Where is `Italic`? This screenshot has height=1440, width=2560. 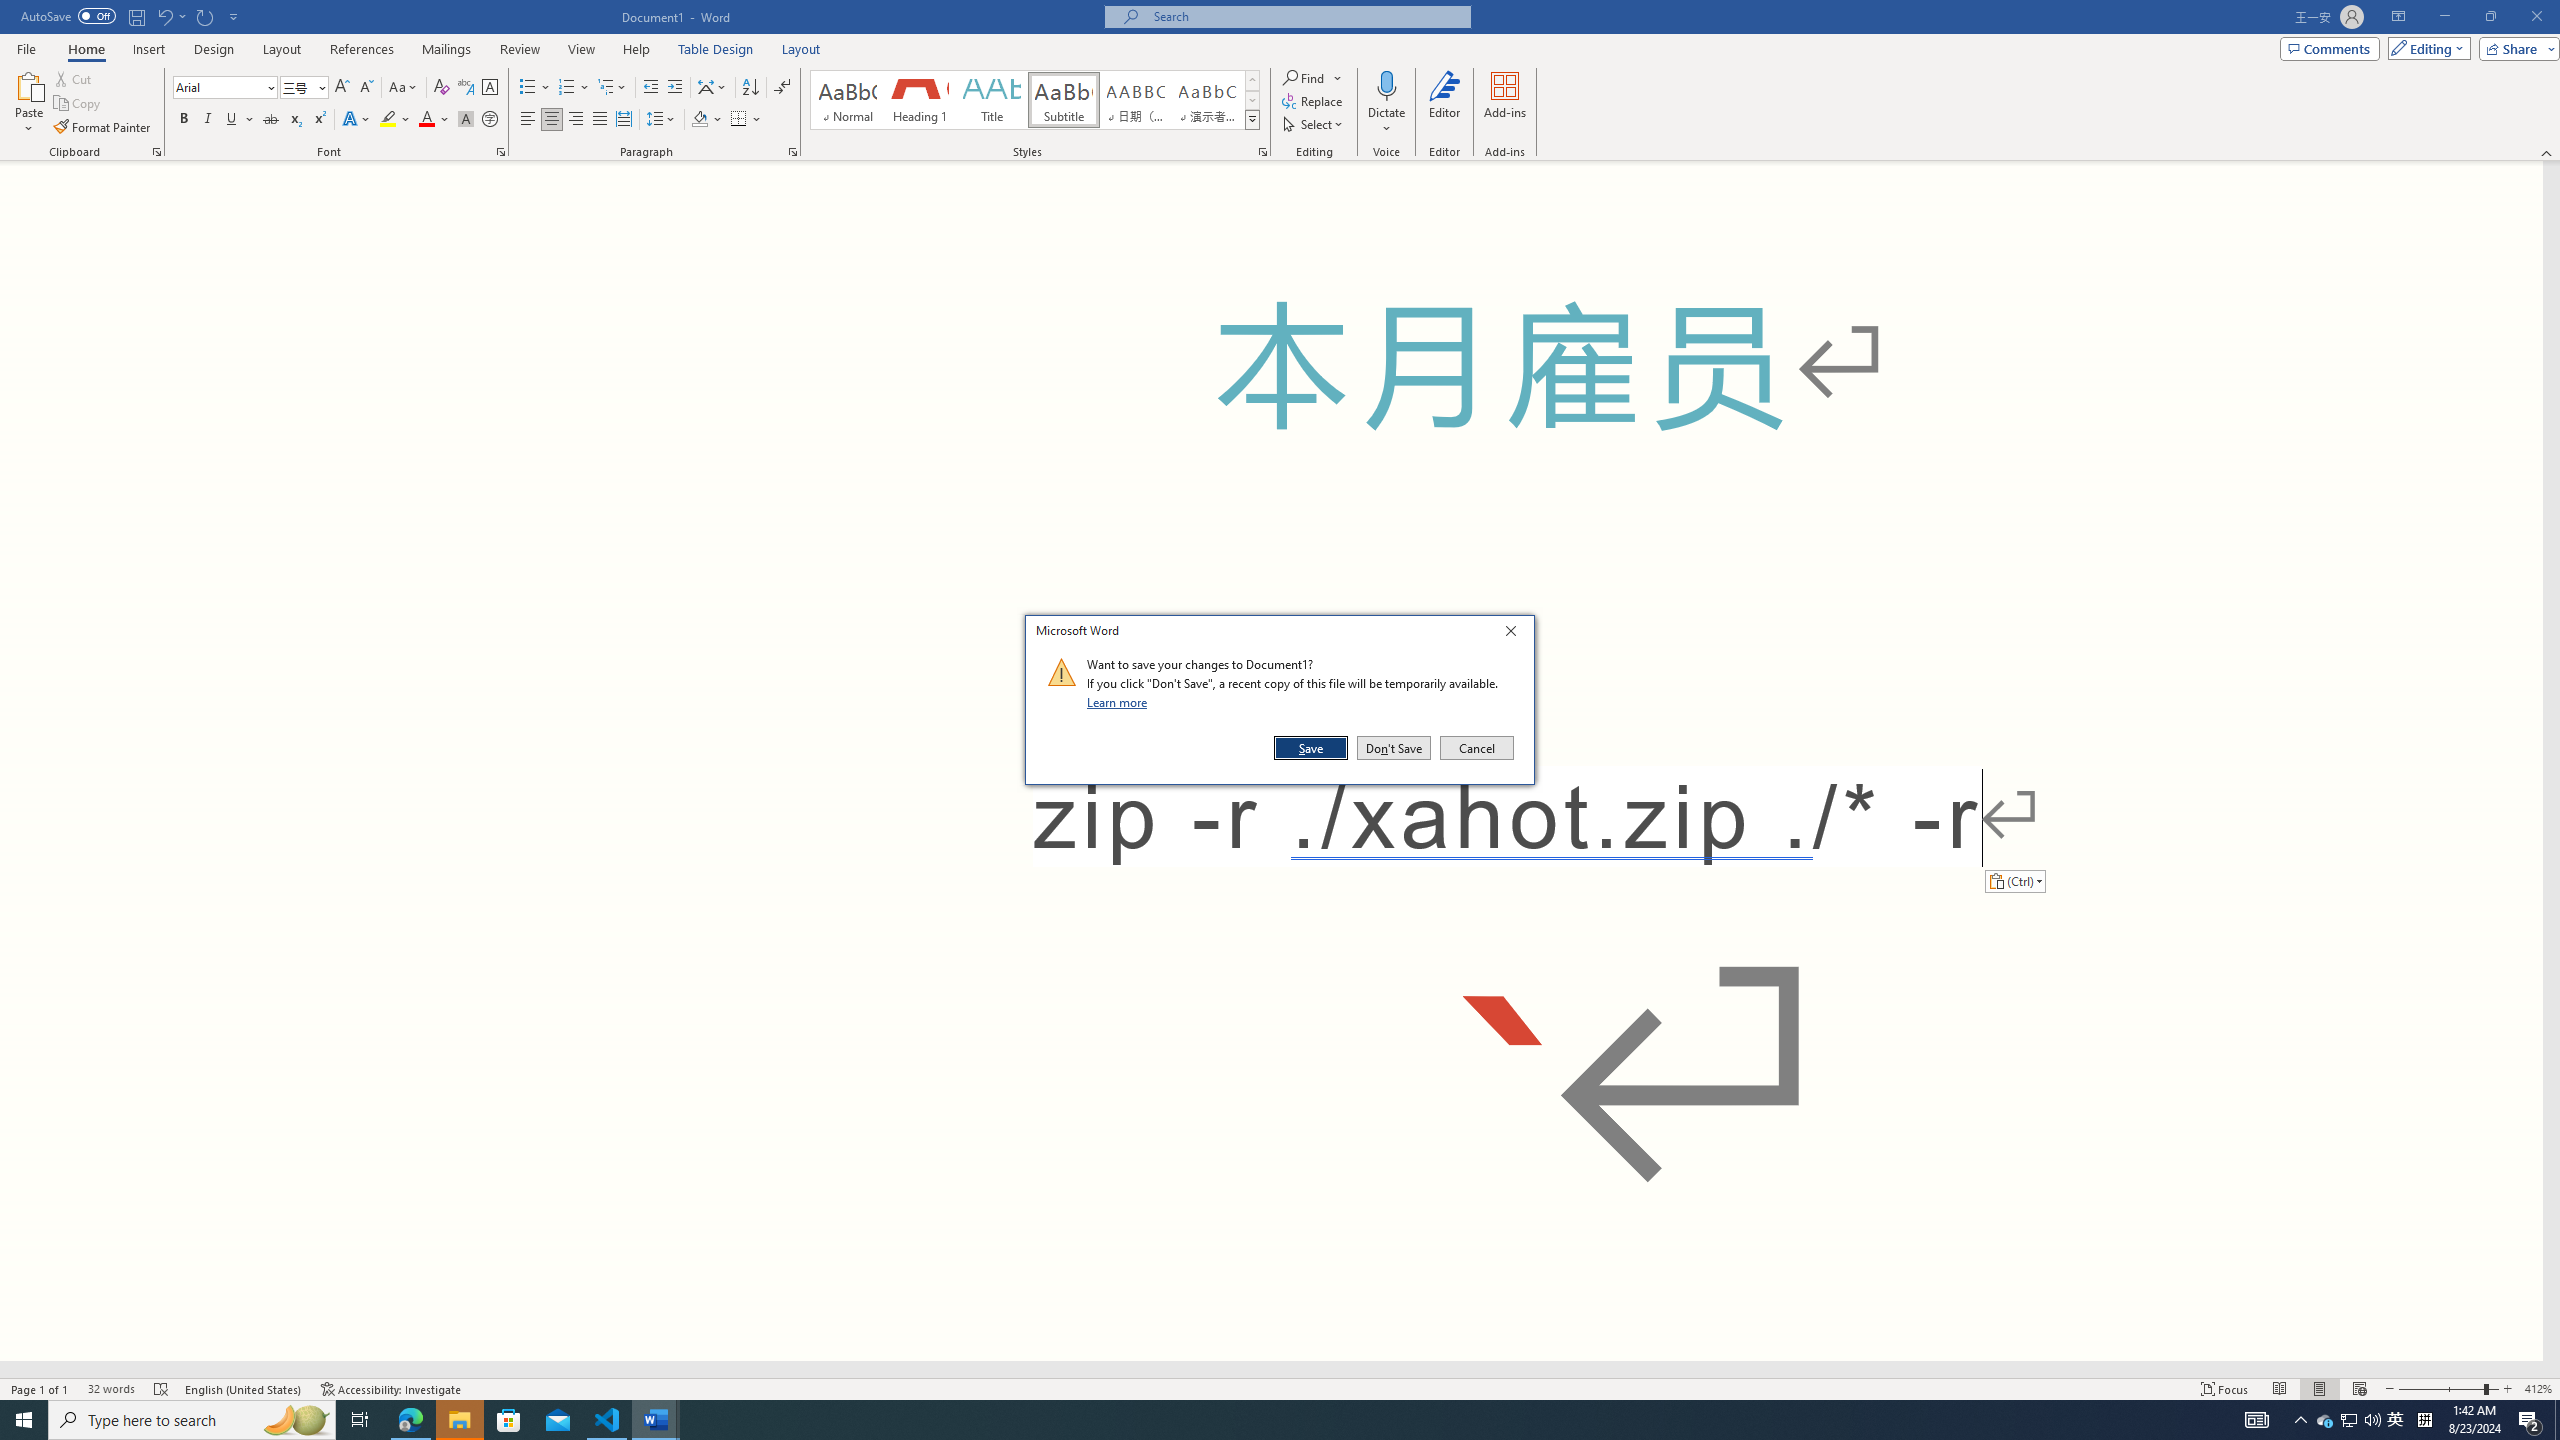
Italic is located at coordinates (208, 120).